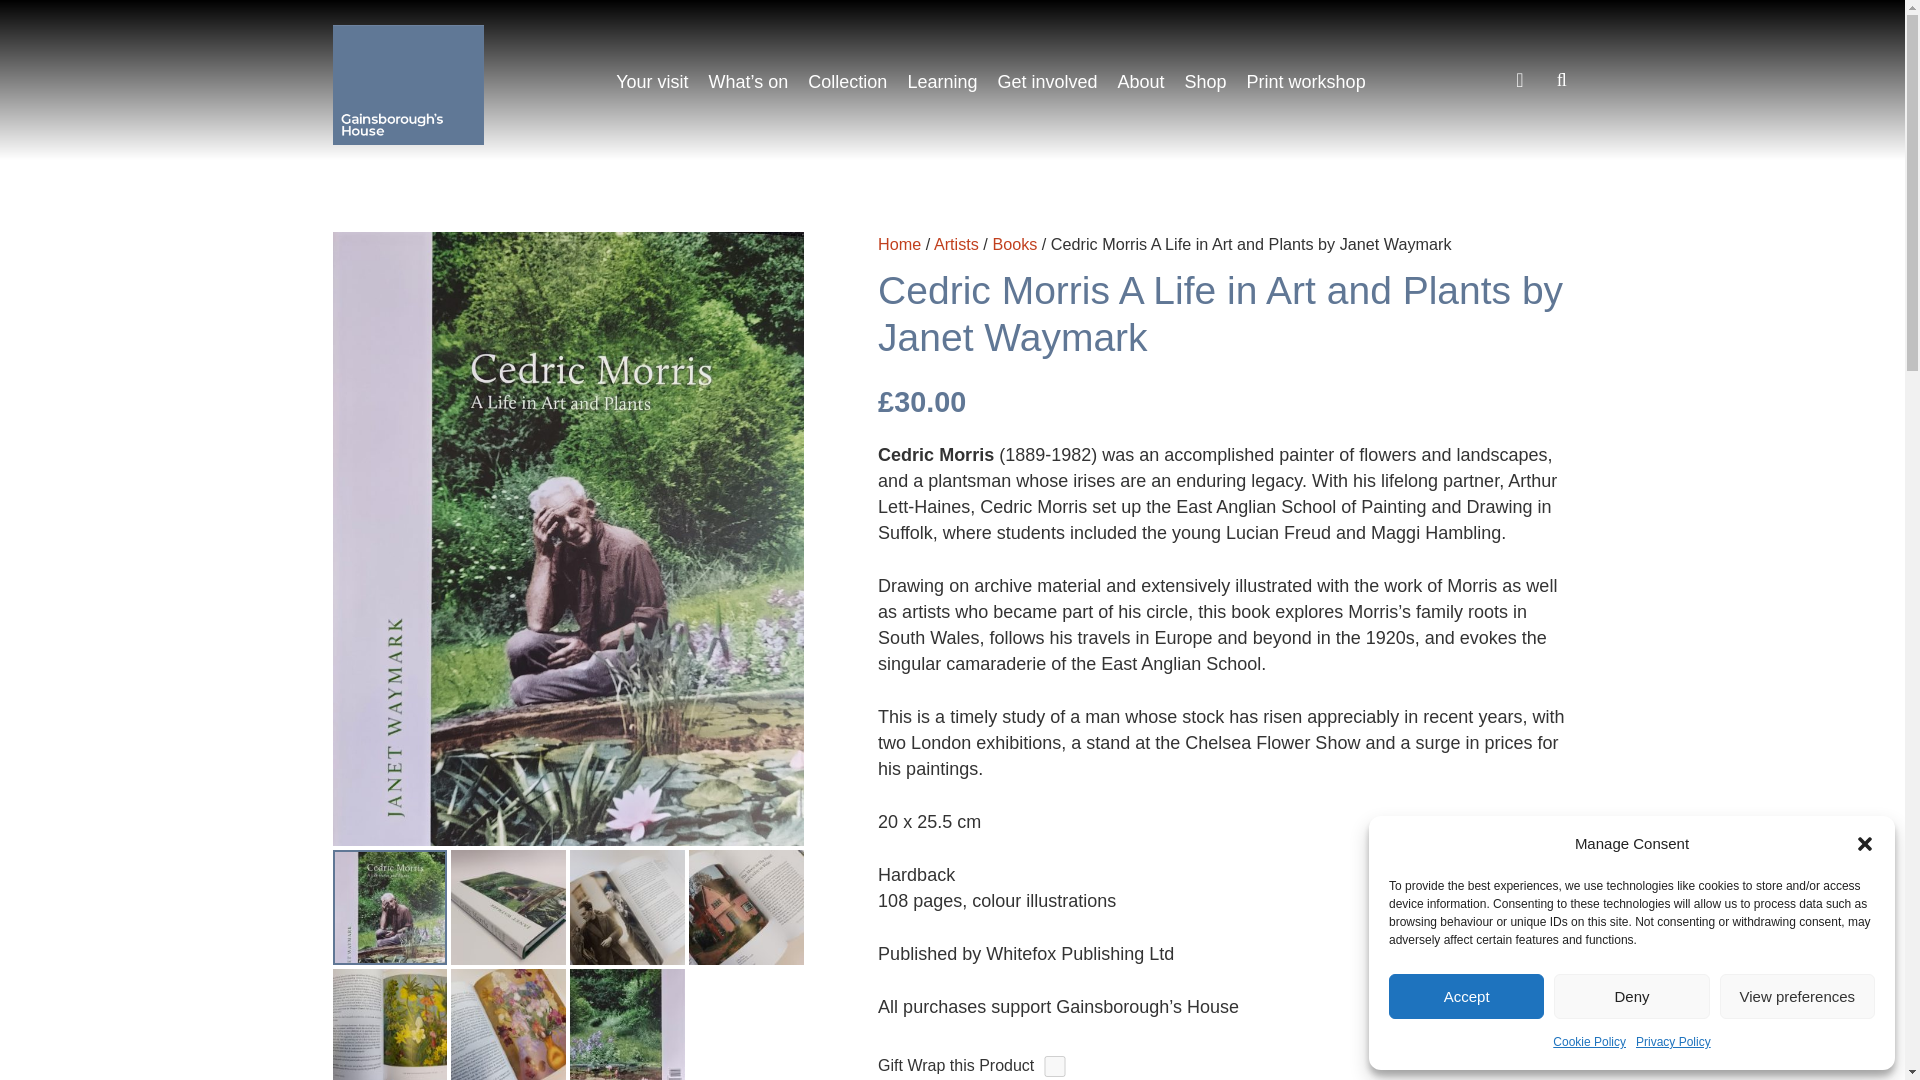  Describe the element at coordinates (1054, 1066) in the screenshot. I see `on` at that location.